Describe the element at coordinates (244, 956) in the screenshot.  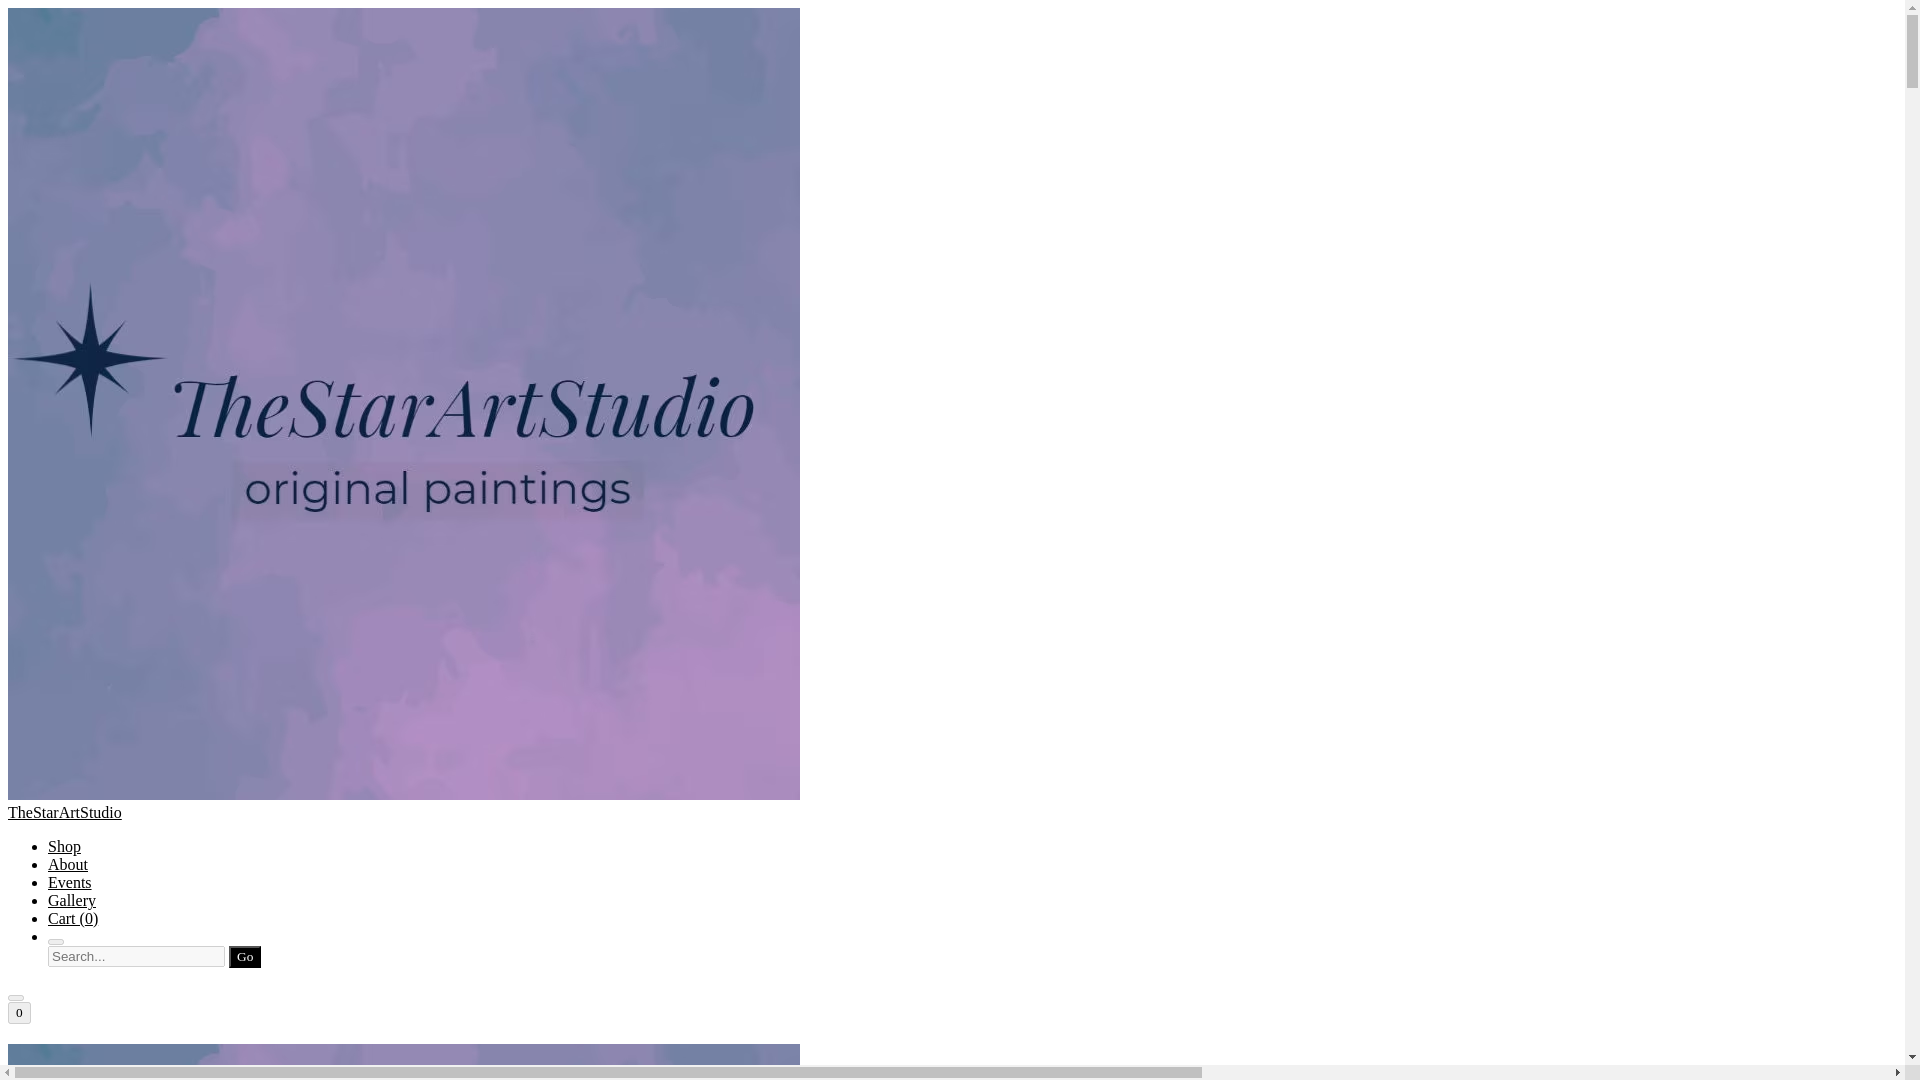
I see `Go` at that location.